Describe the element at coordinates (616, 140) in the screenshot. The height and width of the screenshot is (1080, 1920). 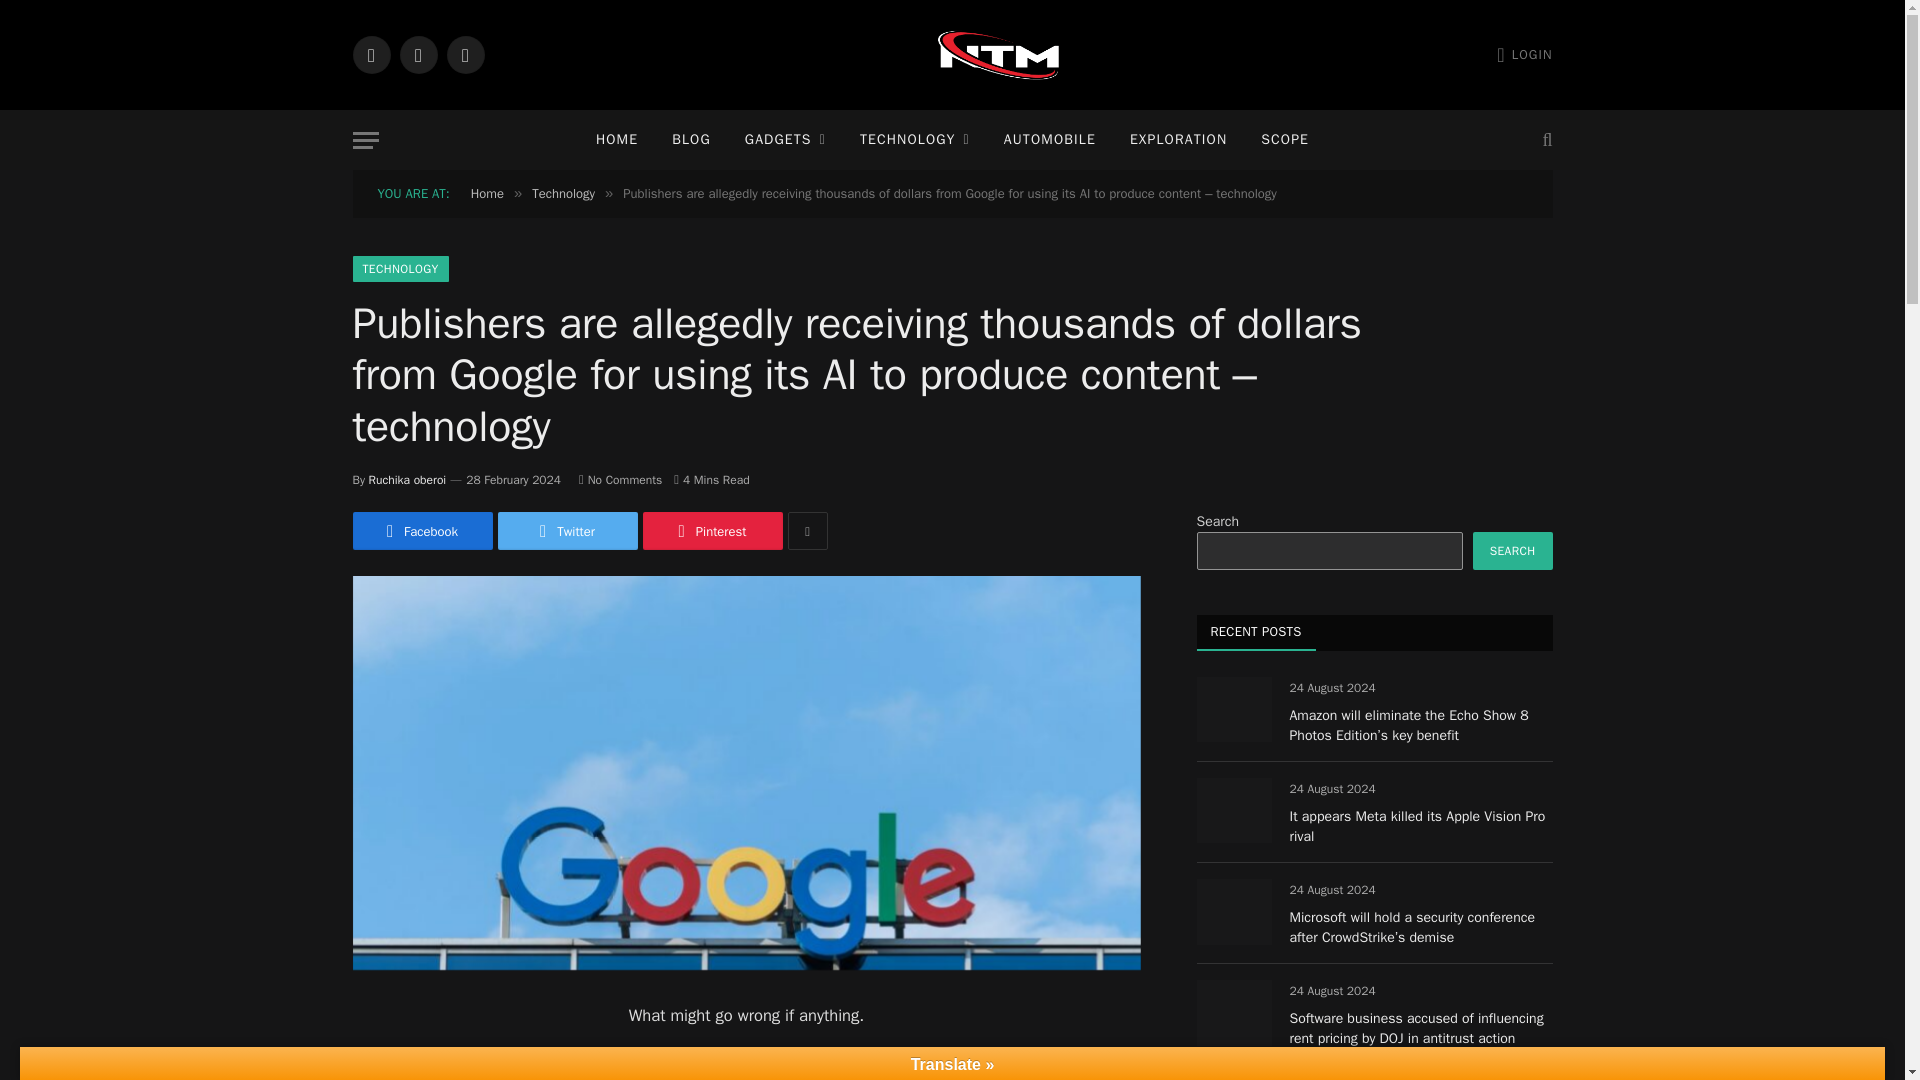
I see `HOME` at that location.